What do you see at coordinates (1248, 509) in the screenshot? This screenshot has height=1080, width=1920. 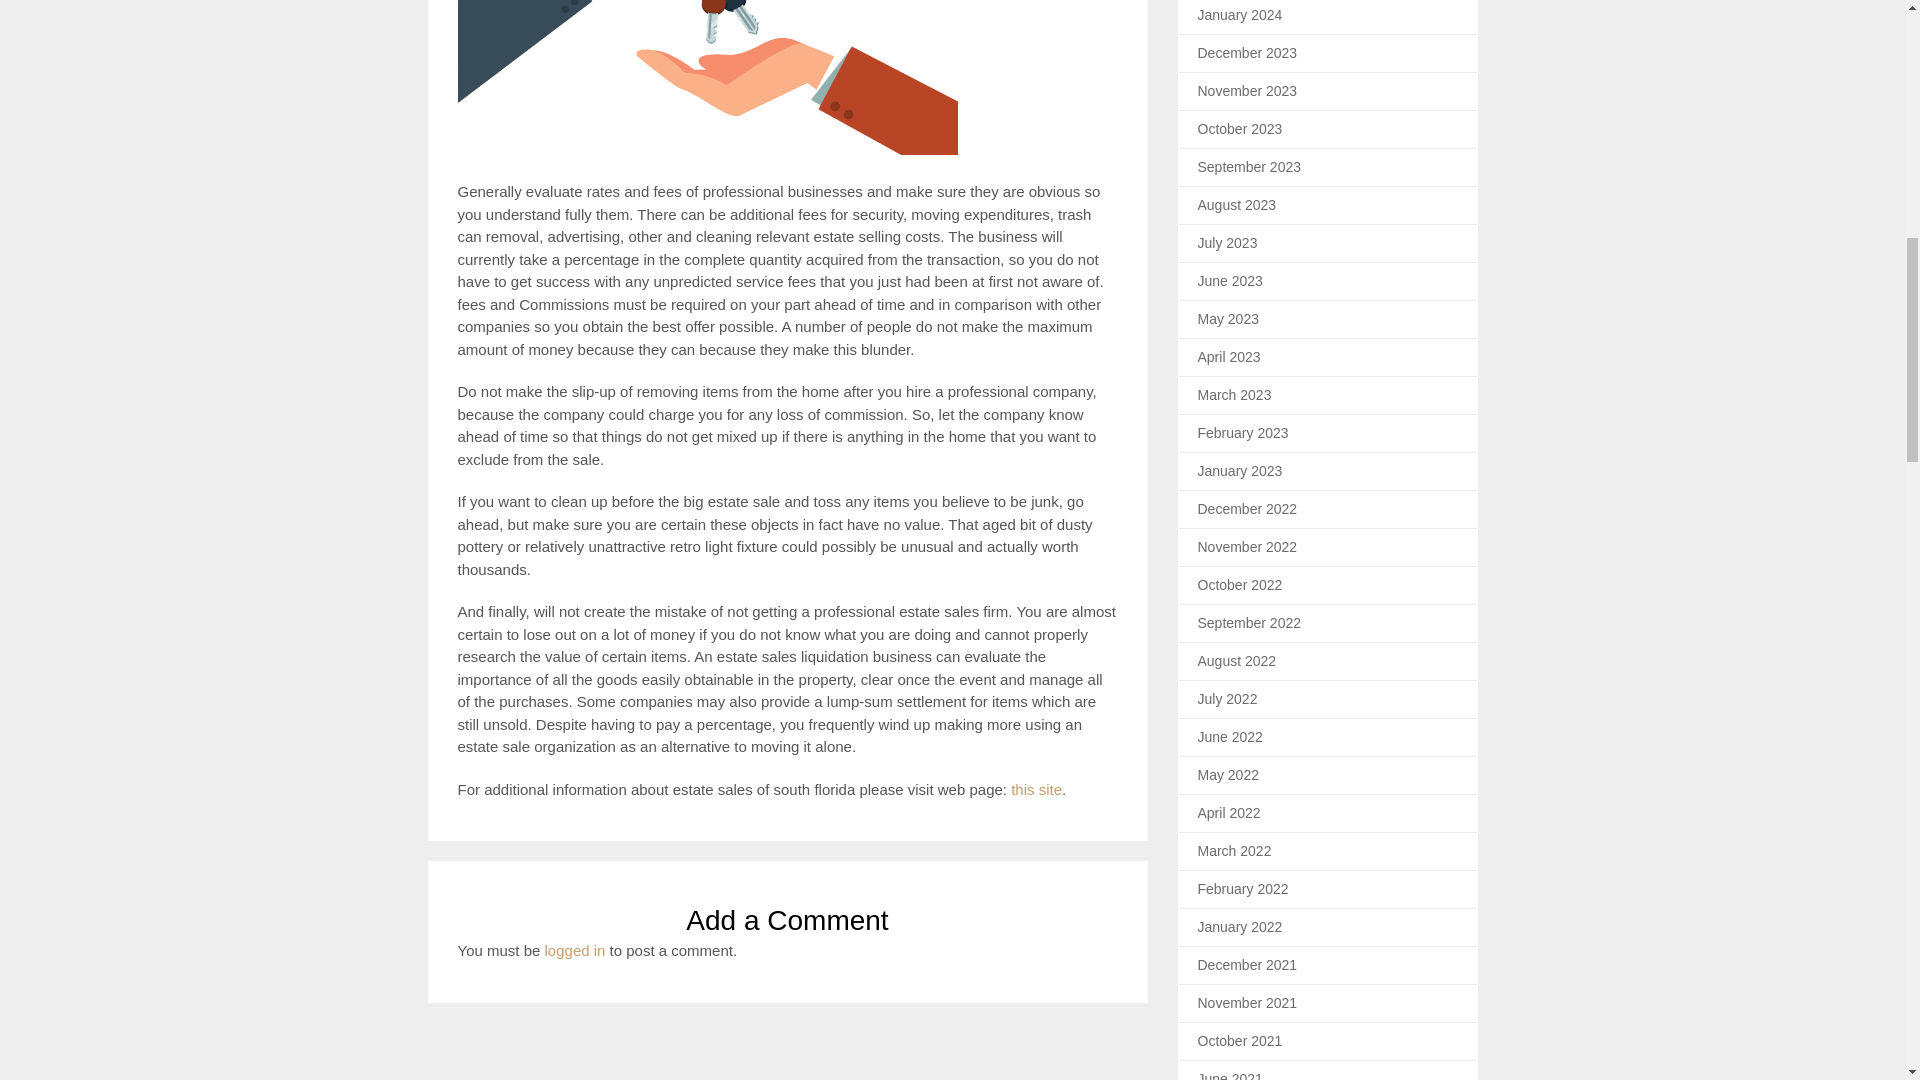 I see `December 2022` at bounding box center [1248, 509].